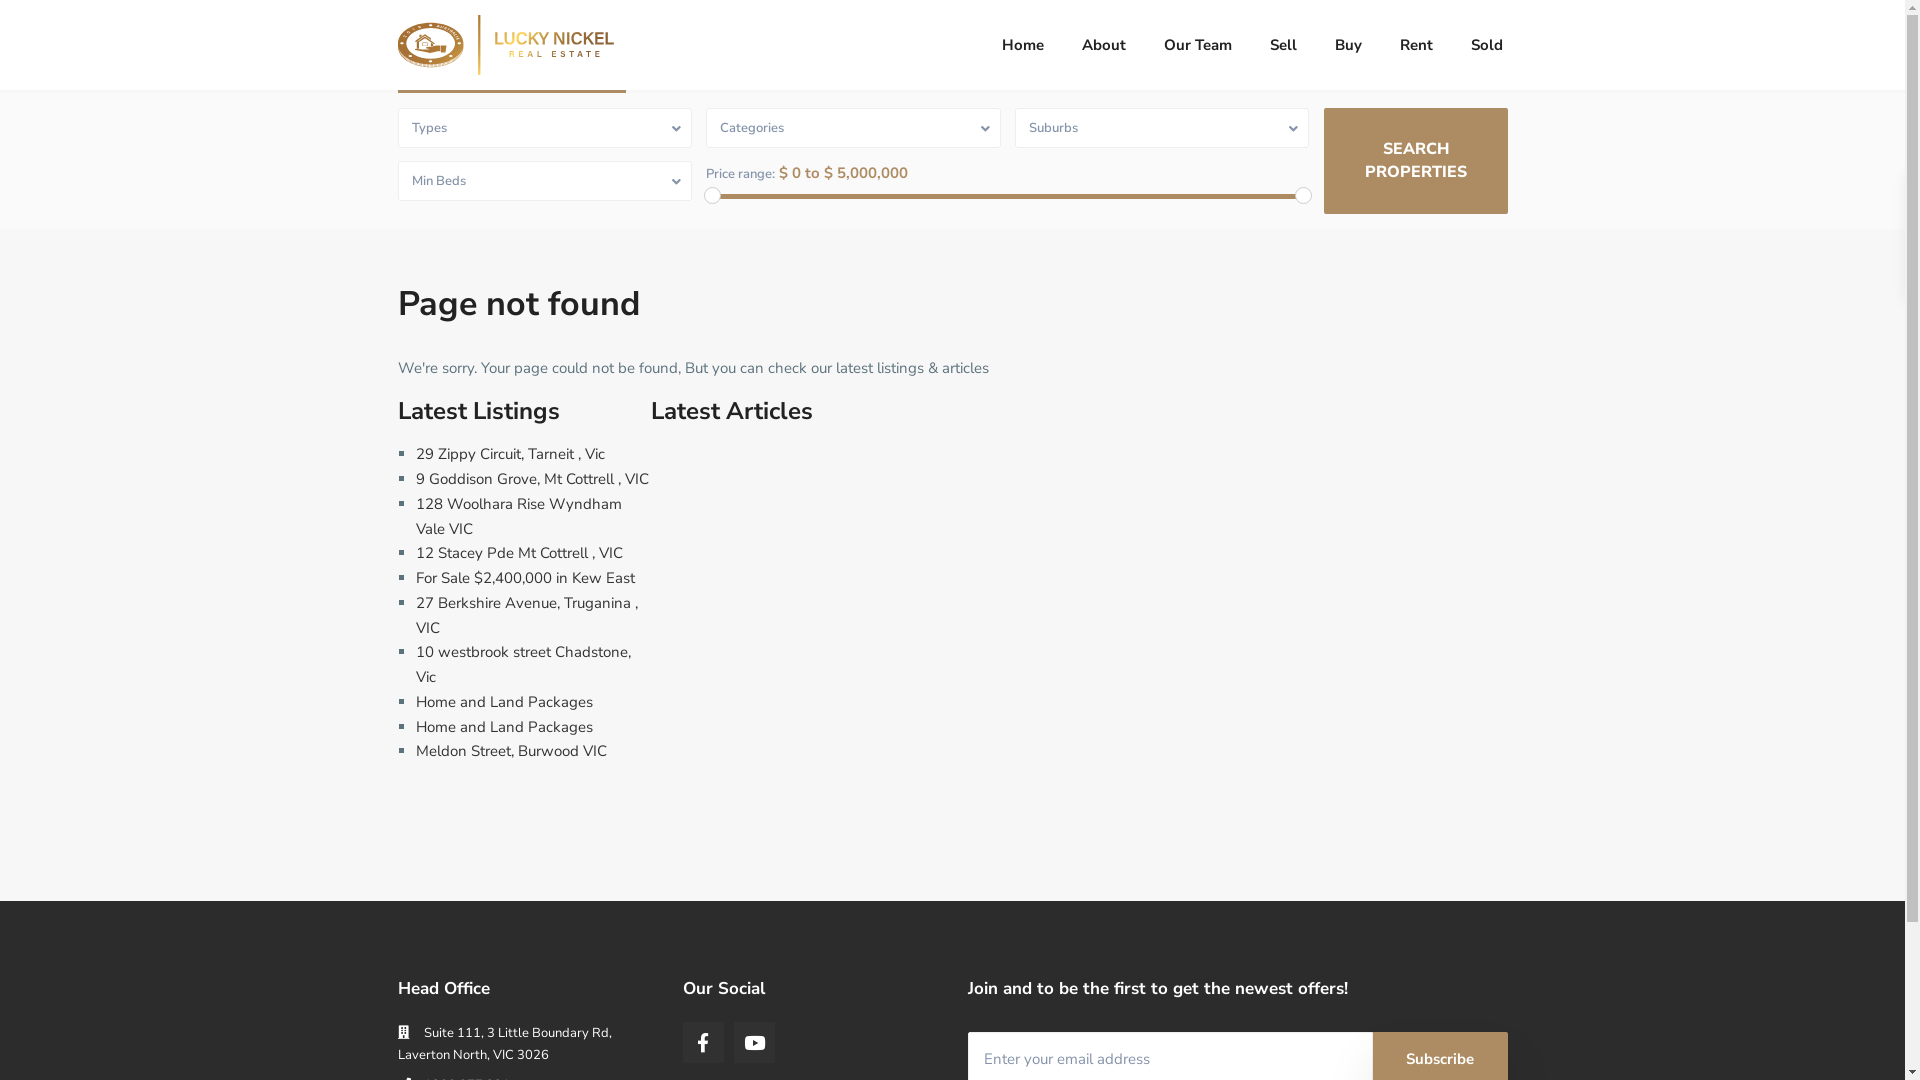 The width and height of the screenshot is (1920, 1080). Describe the element at coordinates (510, 454) in the screenshot. I see `29 Zippy Circuit, Tarneit , Vic` at that location.